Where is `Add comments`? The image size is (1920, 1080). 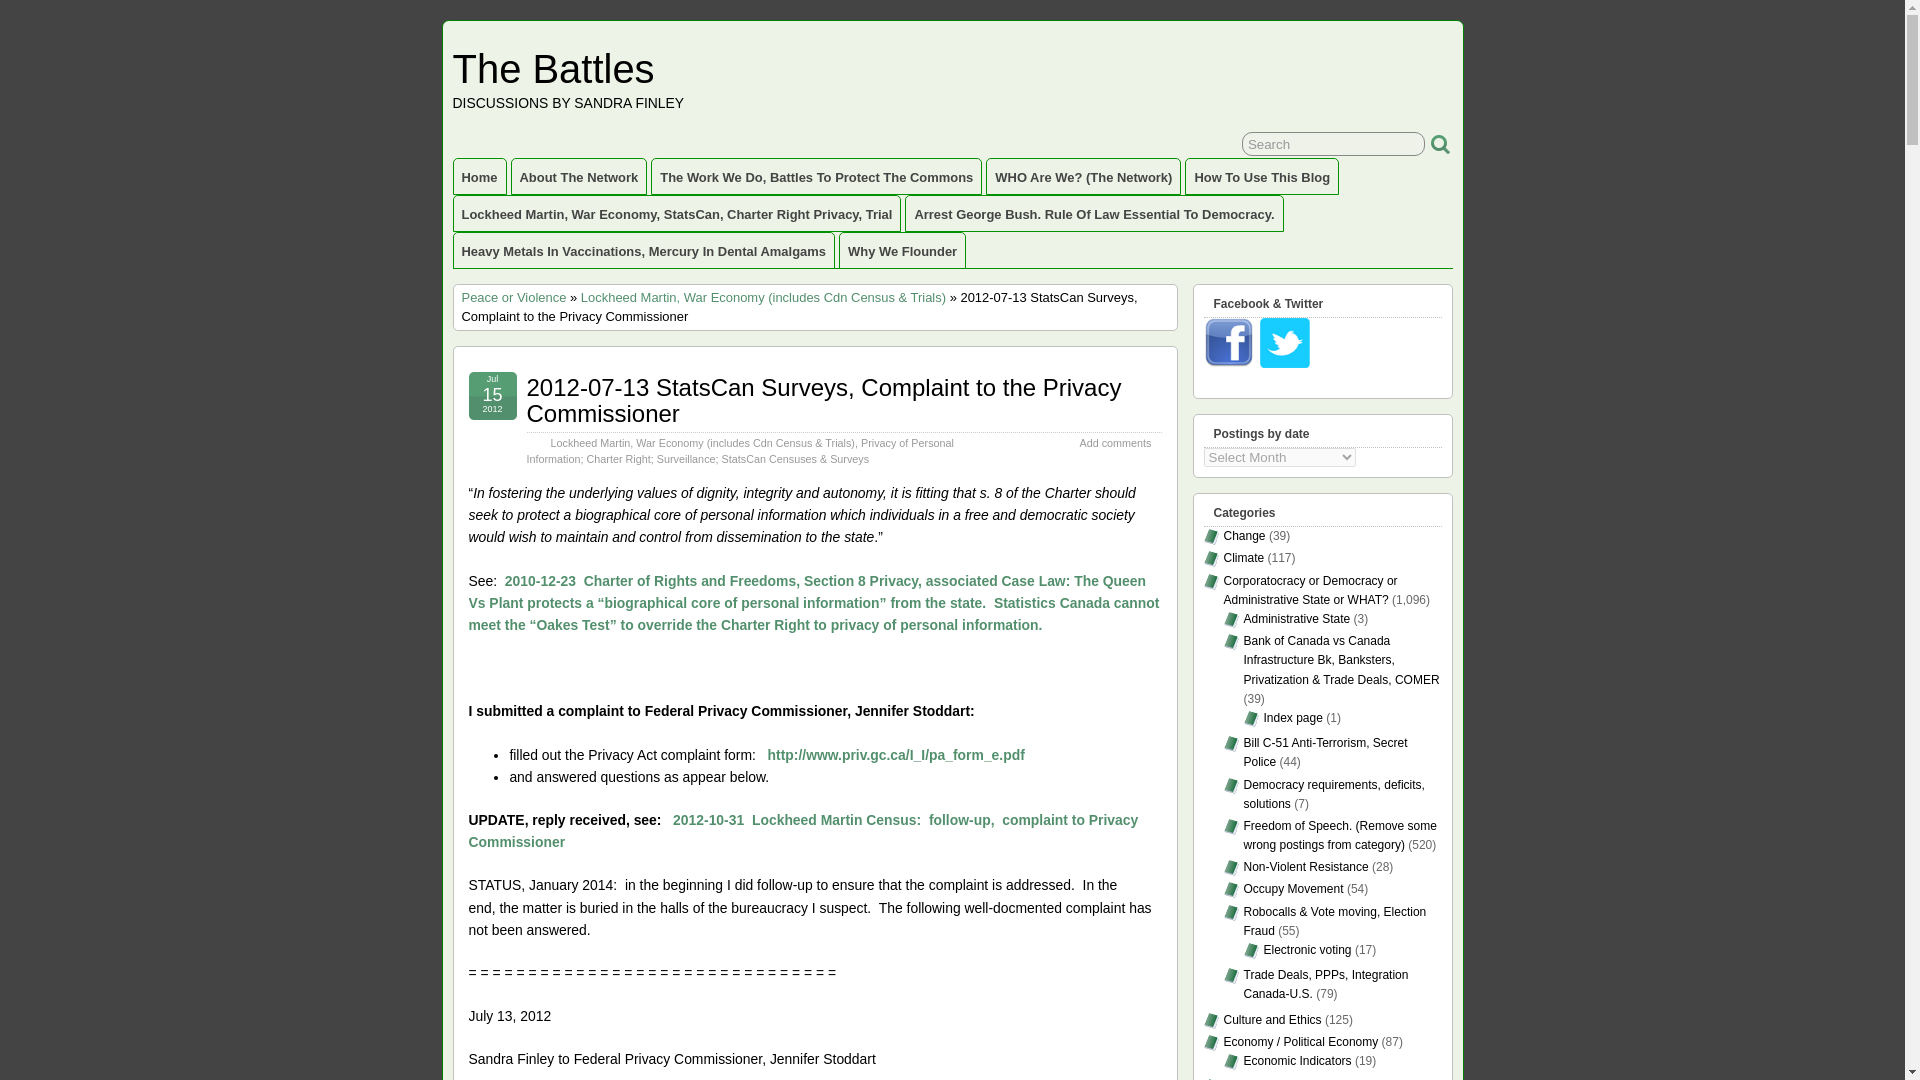 Add comments is located at coordinates (1114, 442).